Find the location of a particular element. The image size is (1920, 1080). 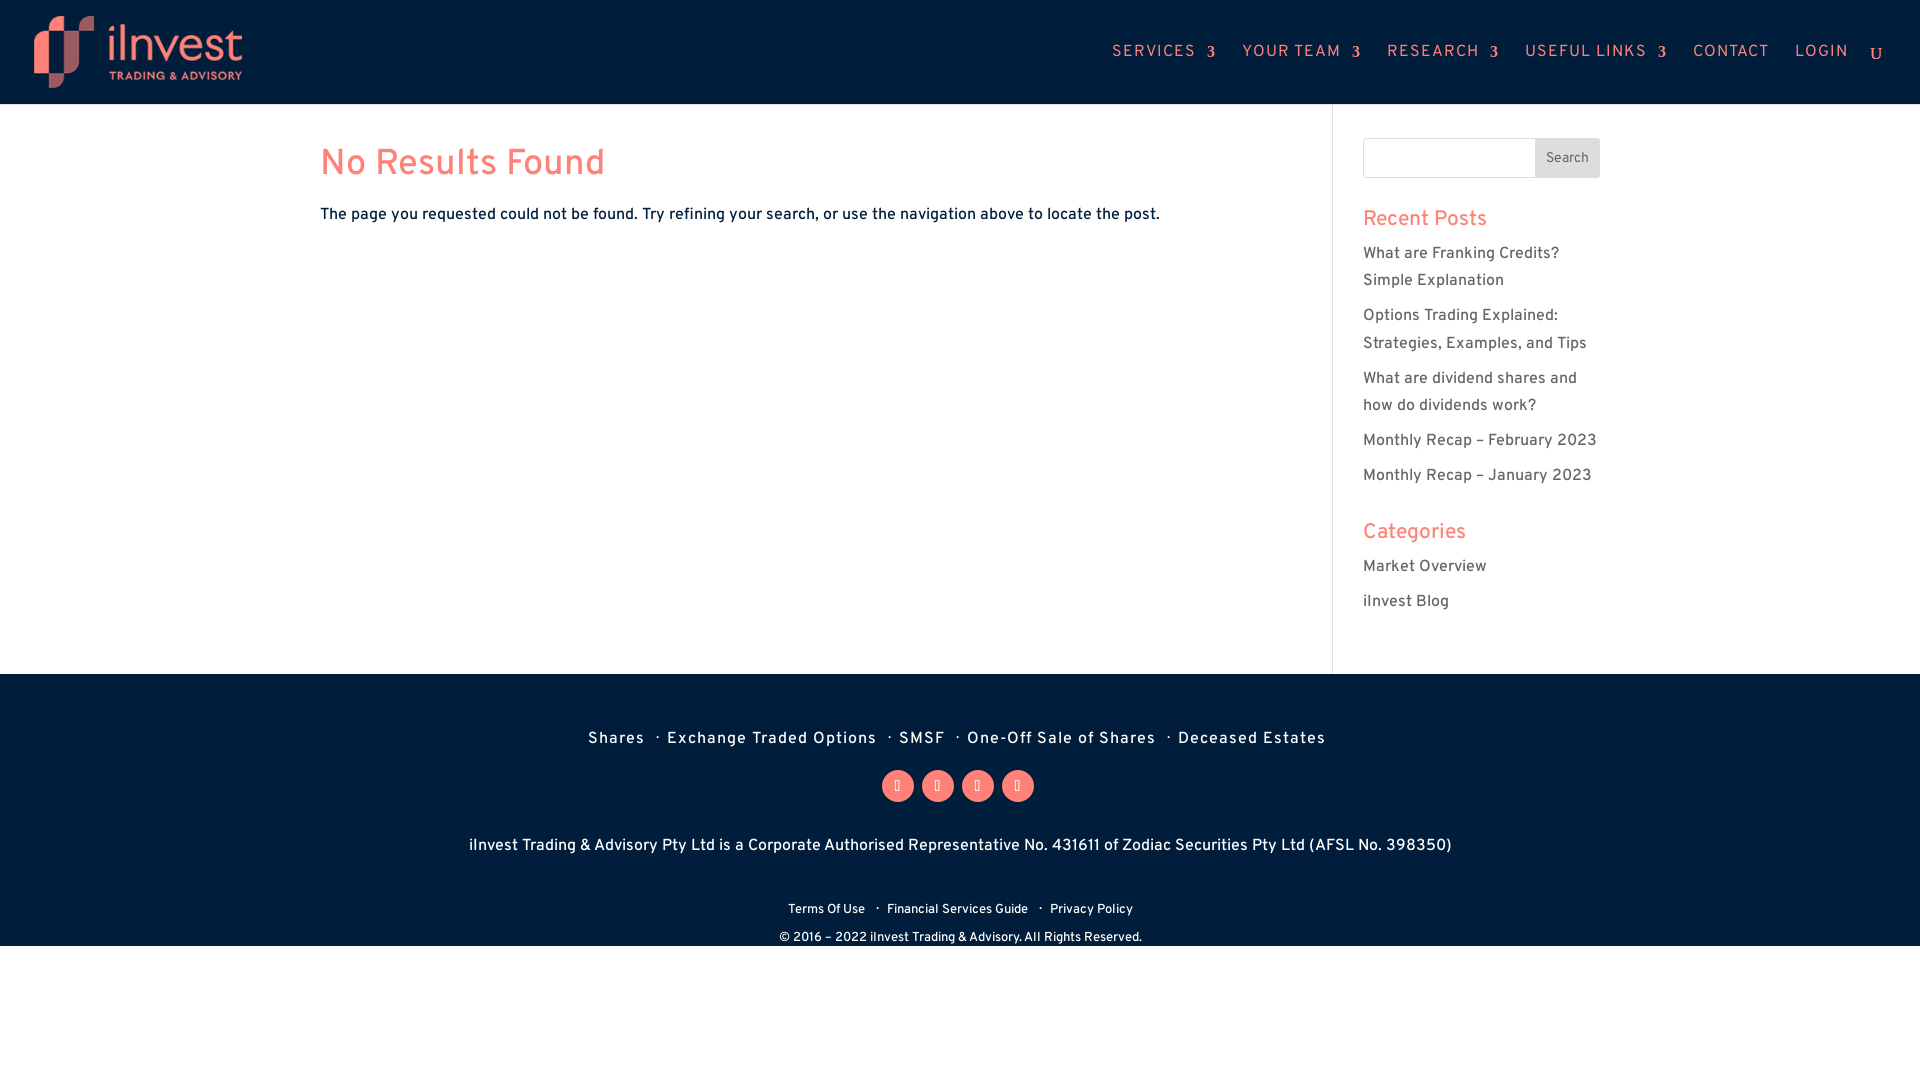

RESEARCH is located at coordinates (1443, 74).